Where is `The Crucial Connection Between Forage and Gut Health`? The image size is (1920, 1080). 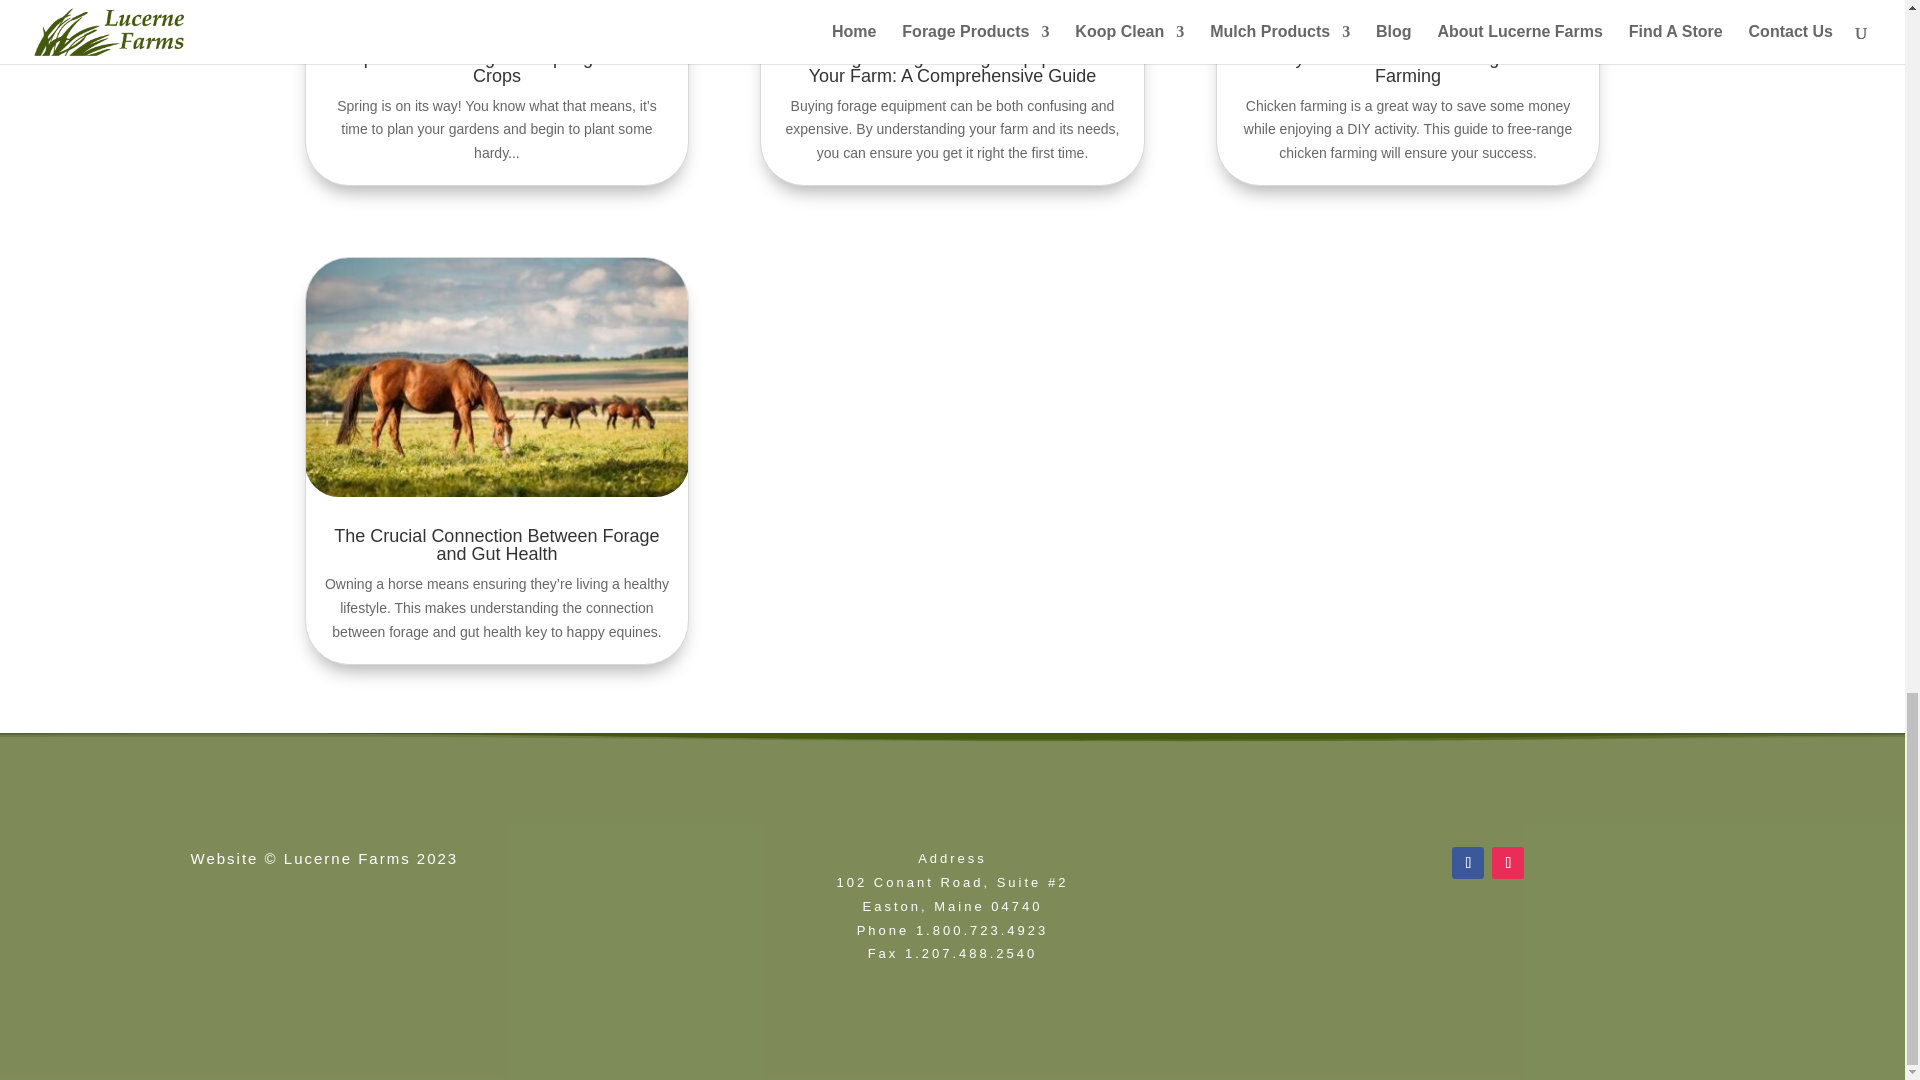
The Crucial Connection Between Forage and Gut Health is located at coordinates (496, 544).